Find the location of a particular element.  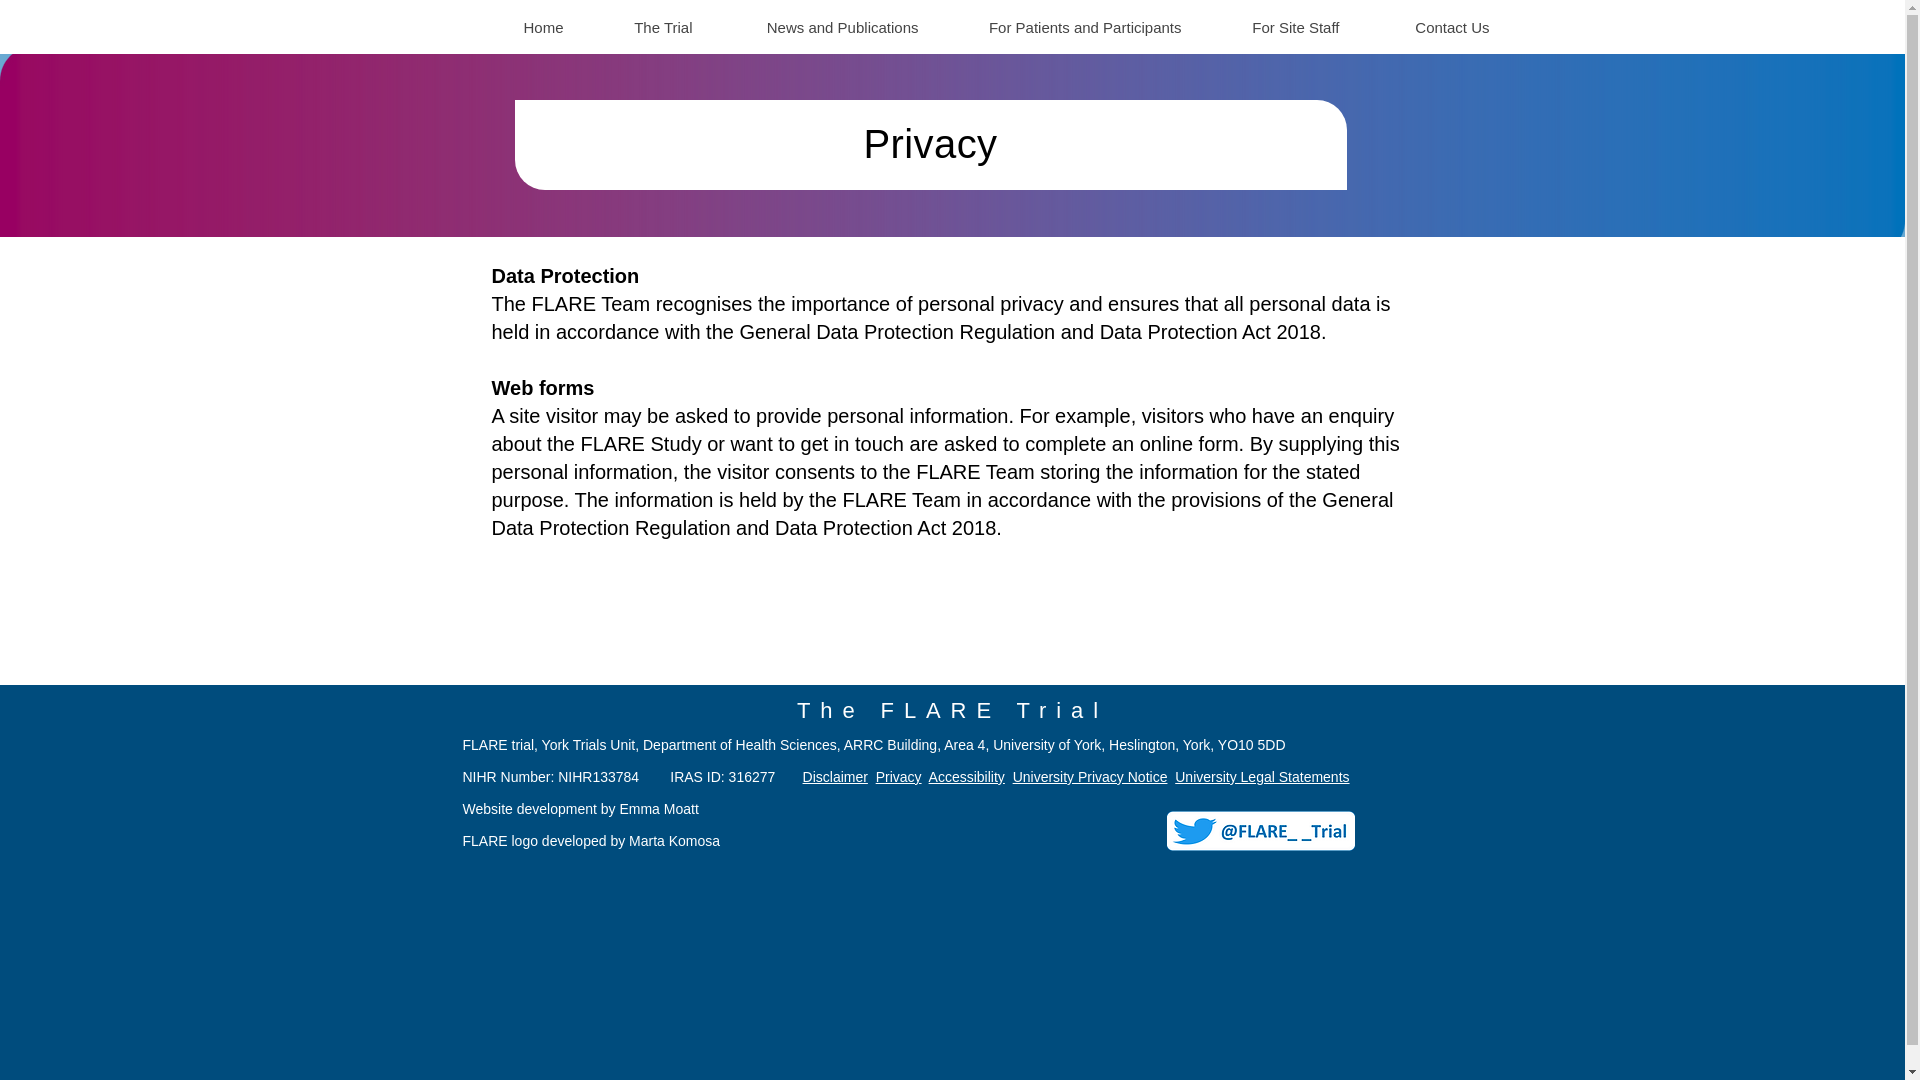

The FLARE Trial is located at coordinates (952, 710).